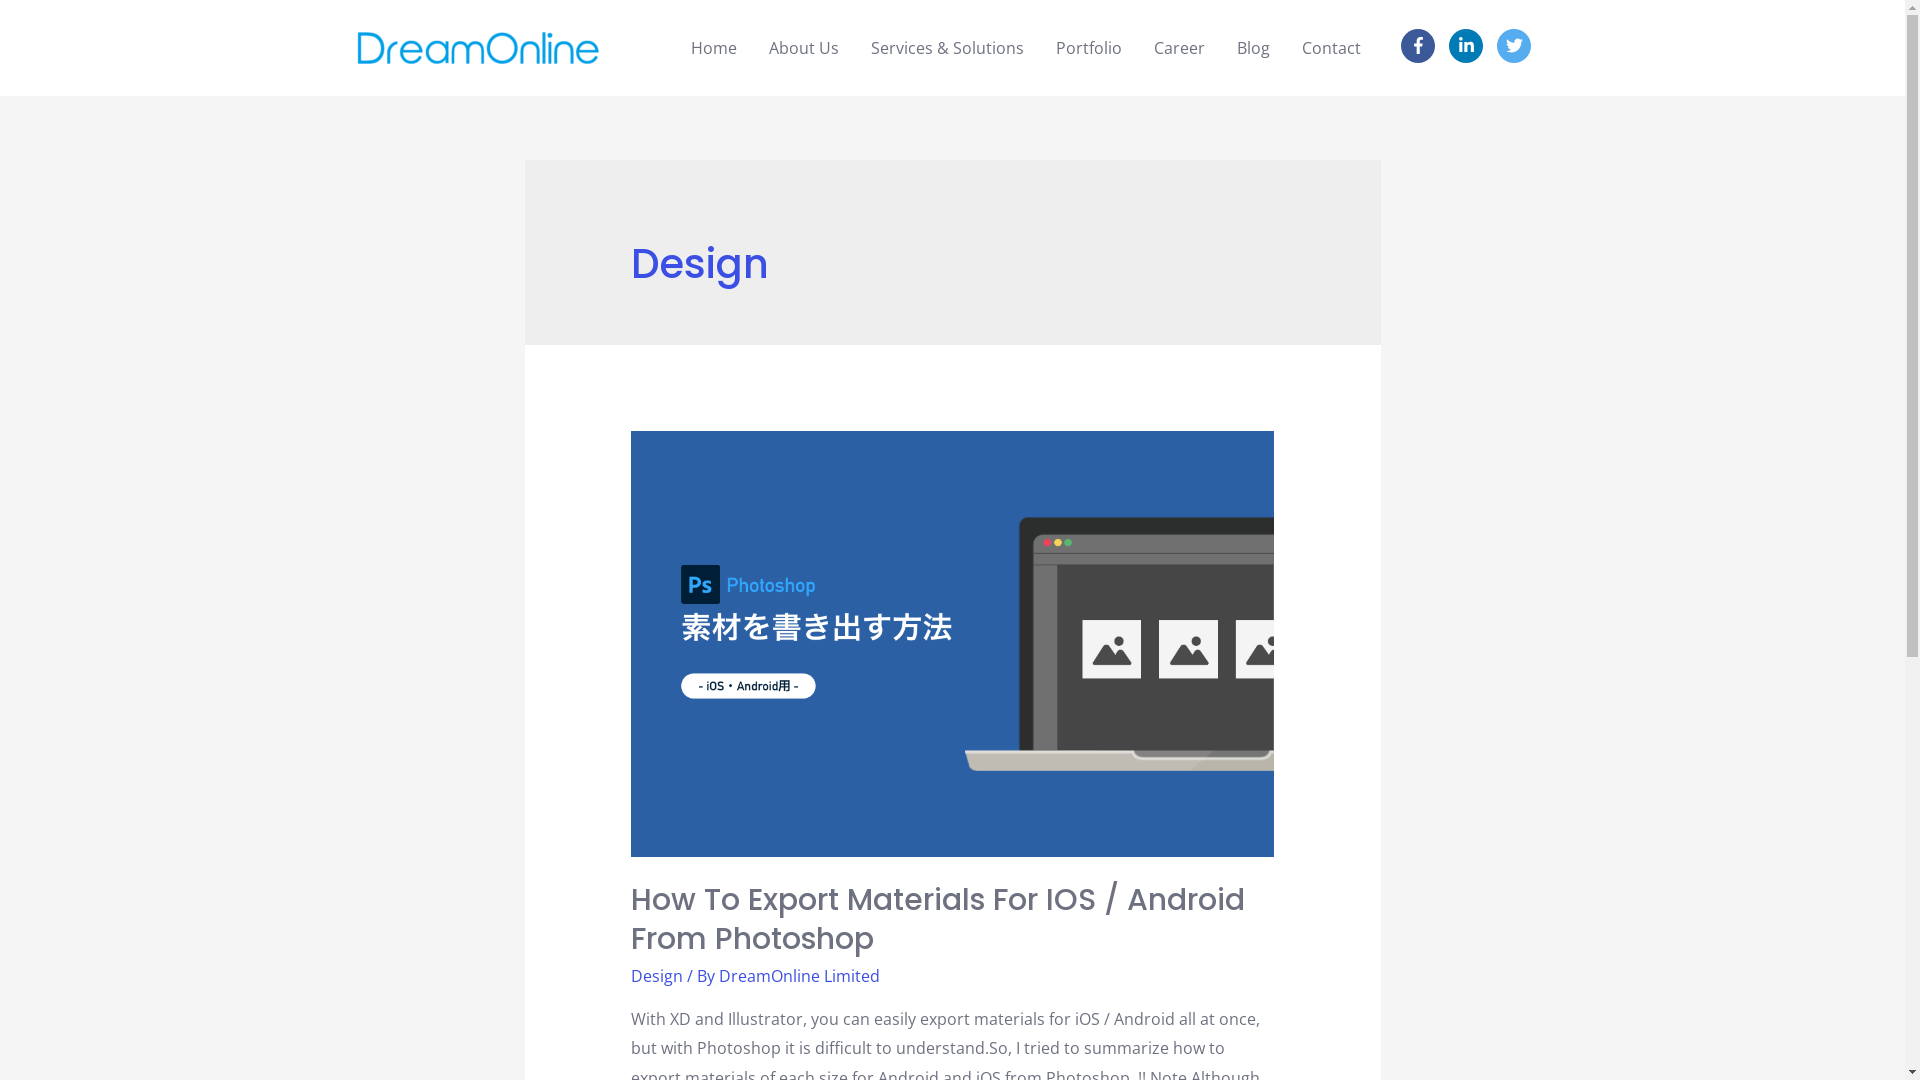 Image resolution: width=1920 pixels, height=1080 pixels. I want to click on Design, so click(657, 976).